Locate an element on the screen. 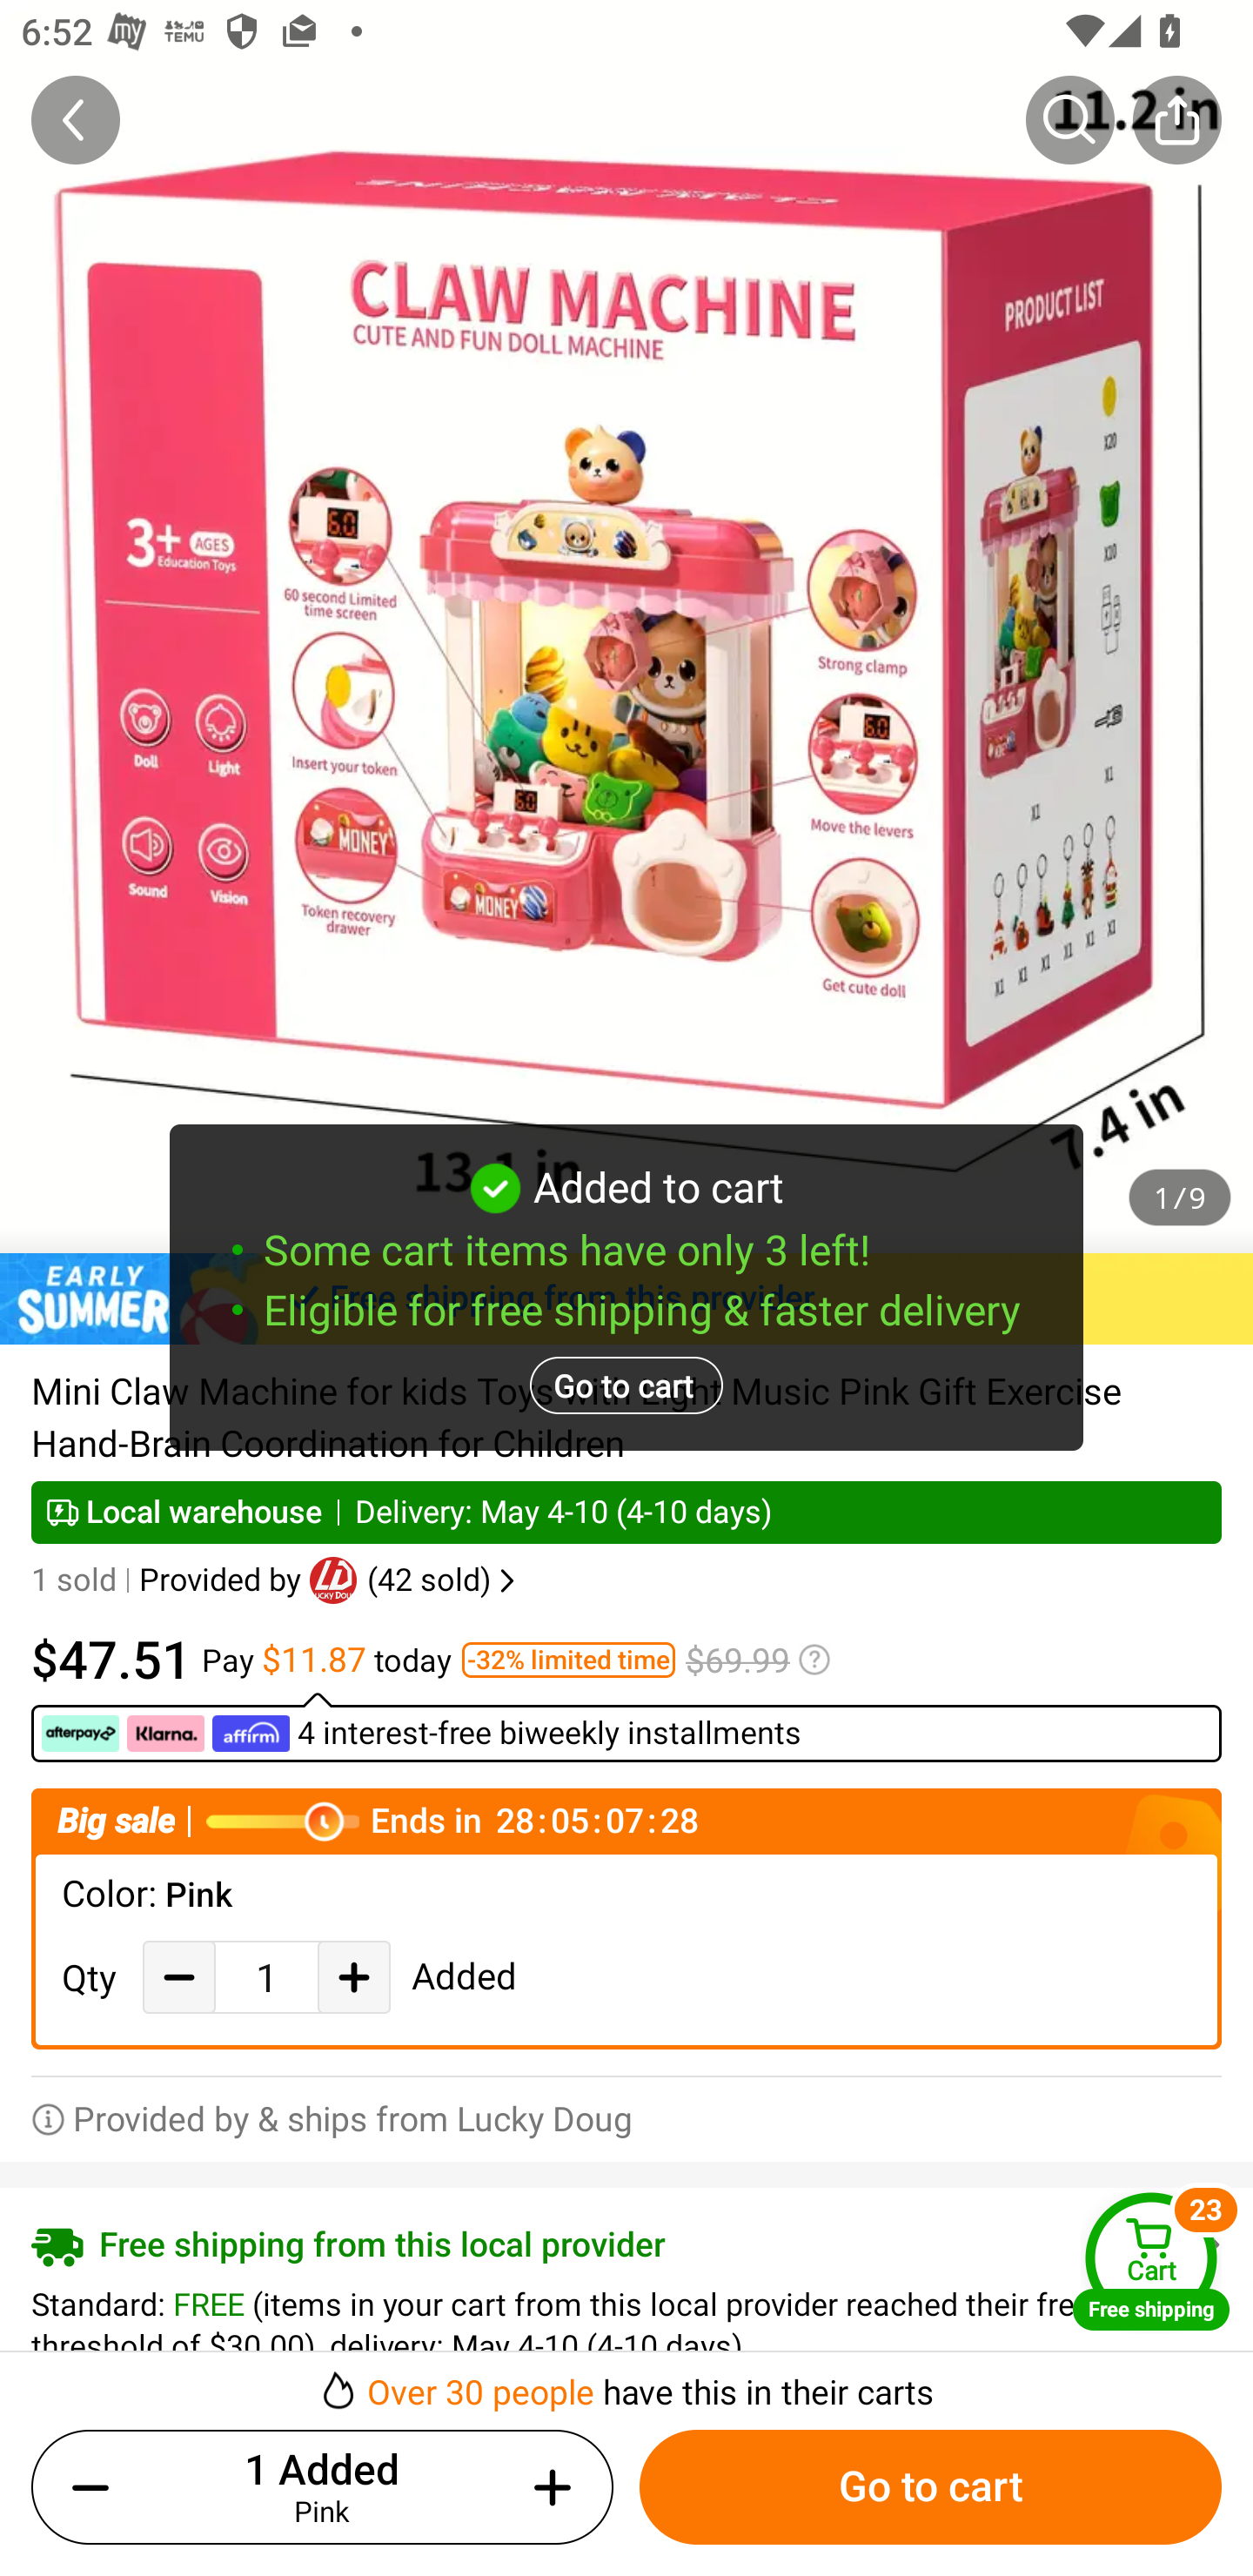 This screenshot has height=2576, width=1253. Decrease Quantity Button is located at coordinates (97, 2487).